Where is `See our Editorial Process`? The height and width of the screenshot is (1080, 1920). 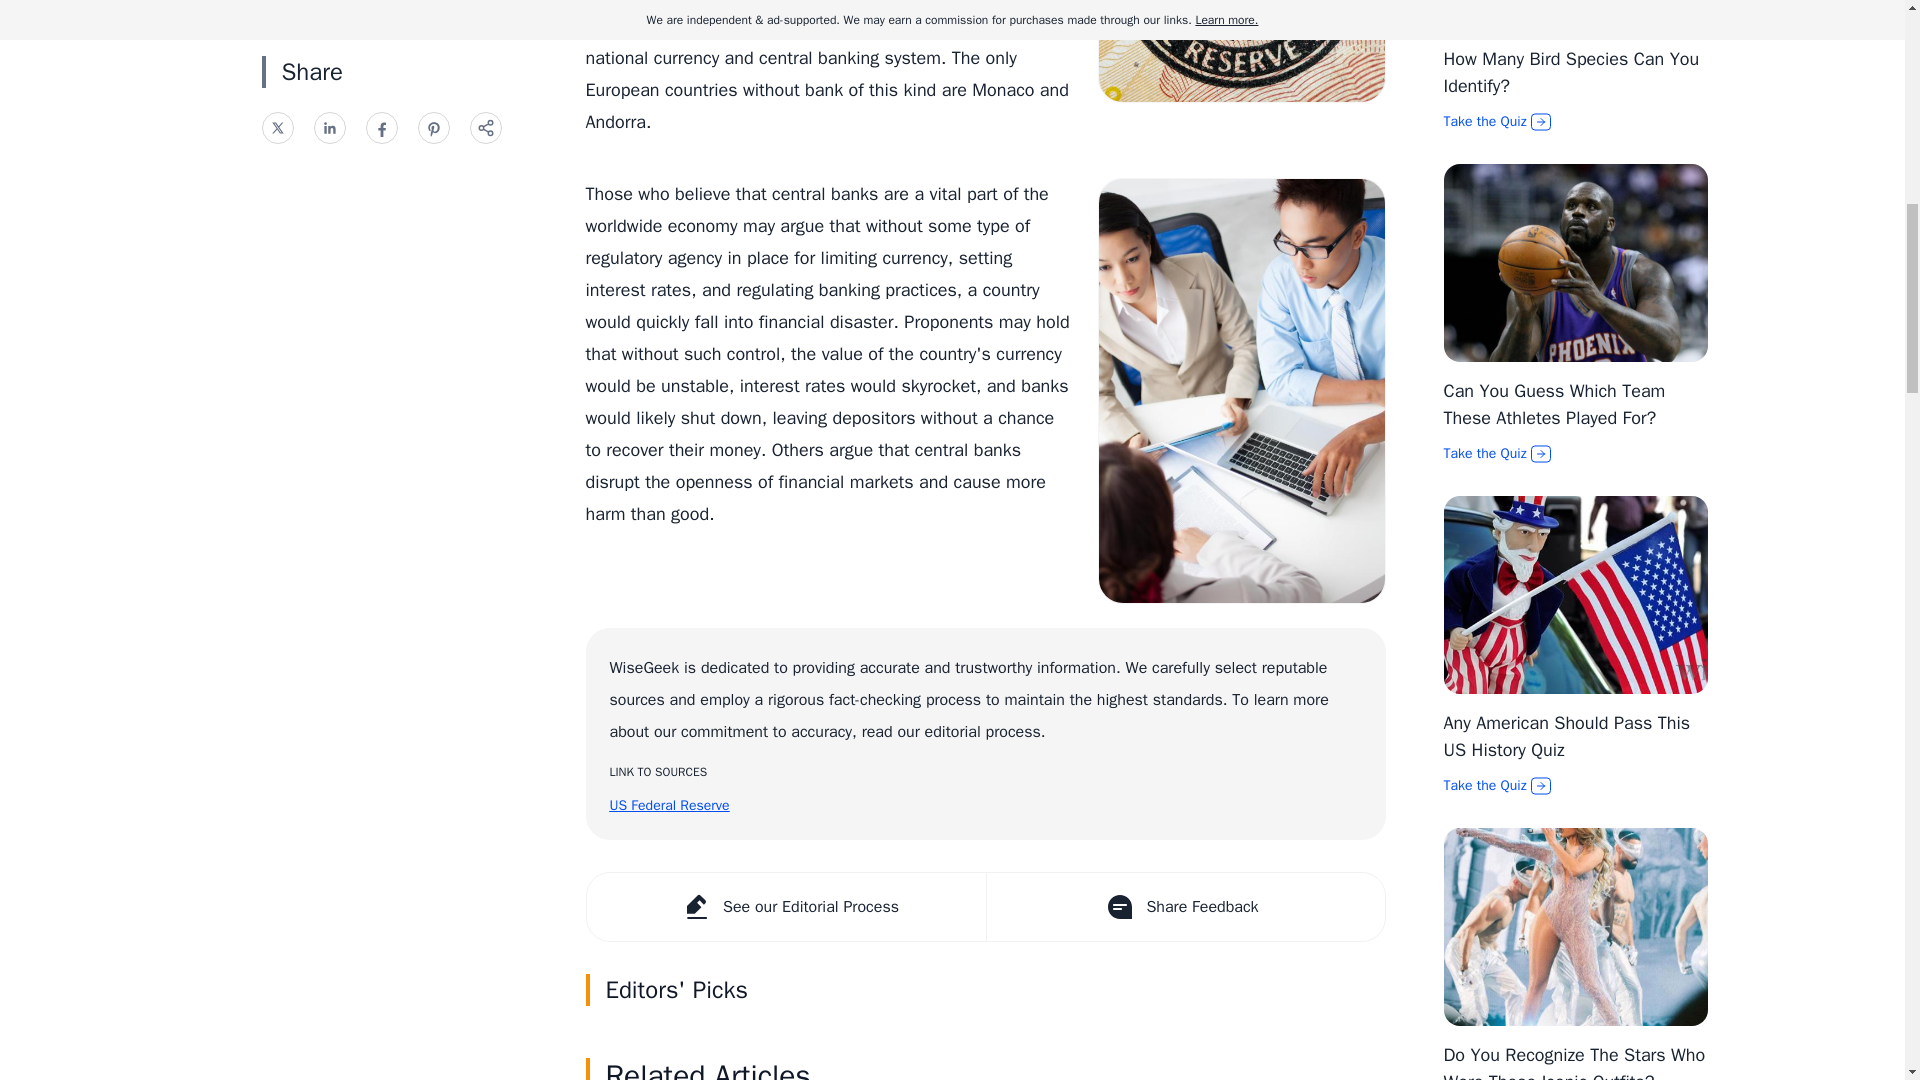 See our Editorial Process is located at coordinates (784, 906).